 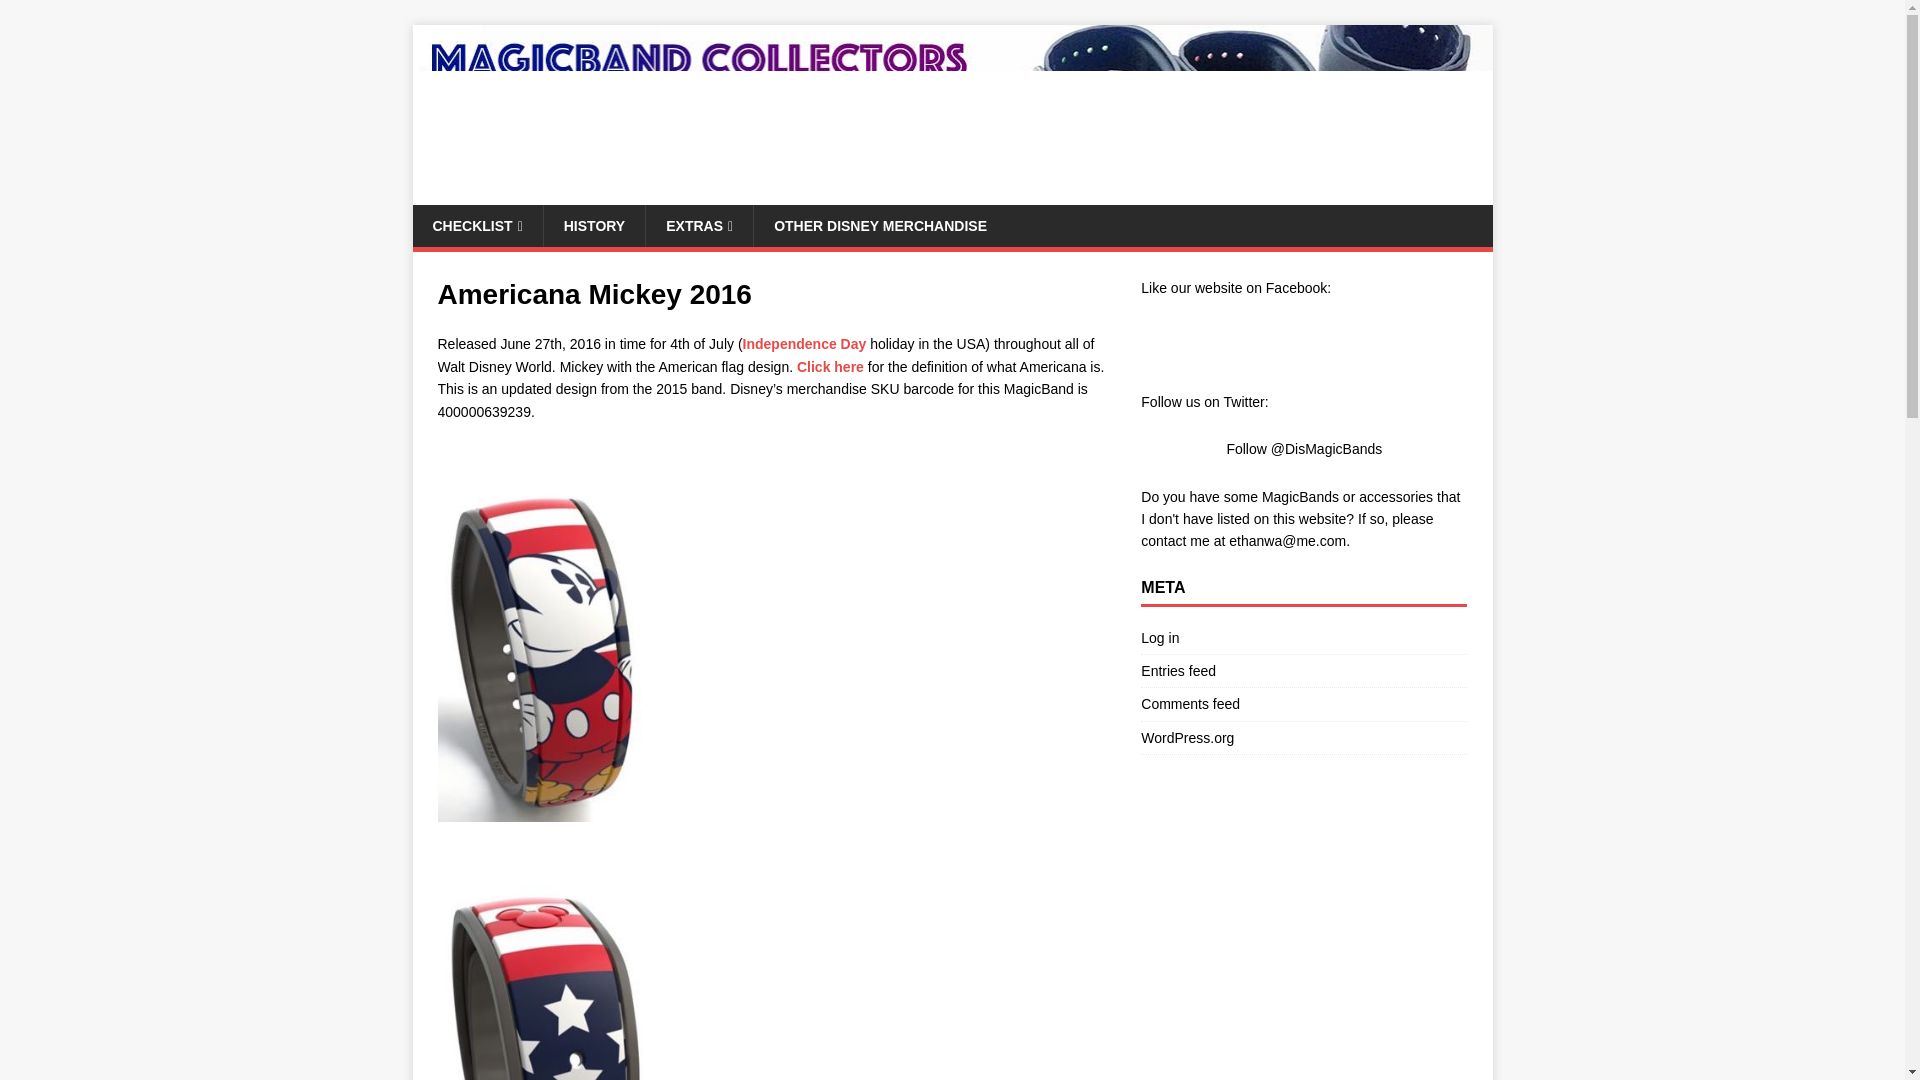 What do you see at coordinates (830, 366) in the screenshot?
I see `Click here` at bounding box center [830, 366].